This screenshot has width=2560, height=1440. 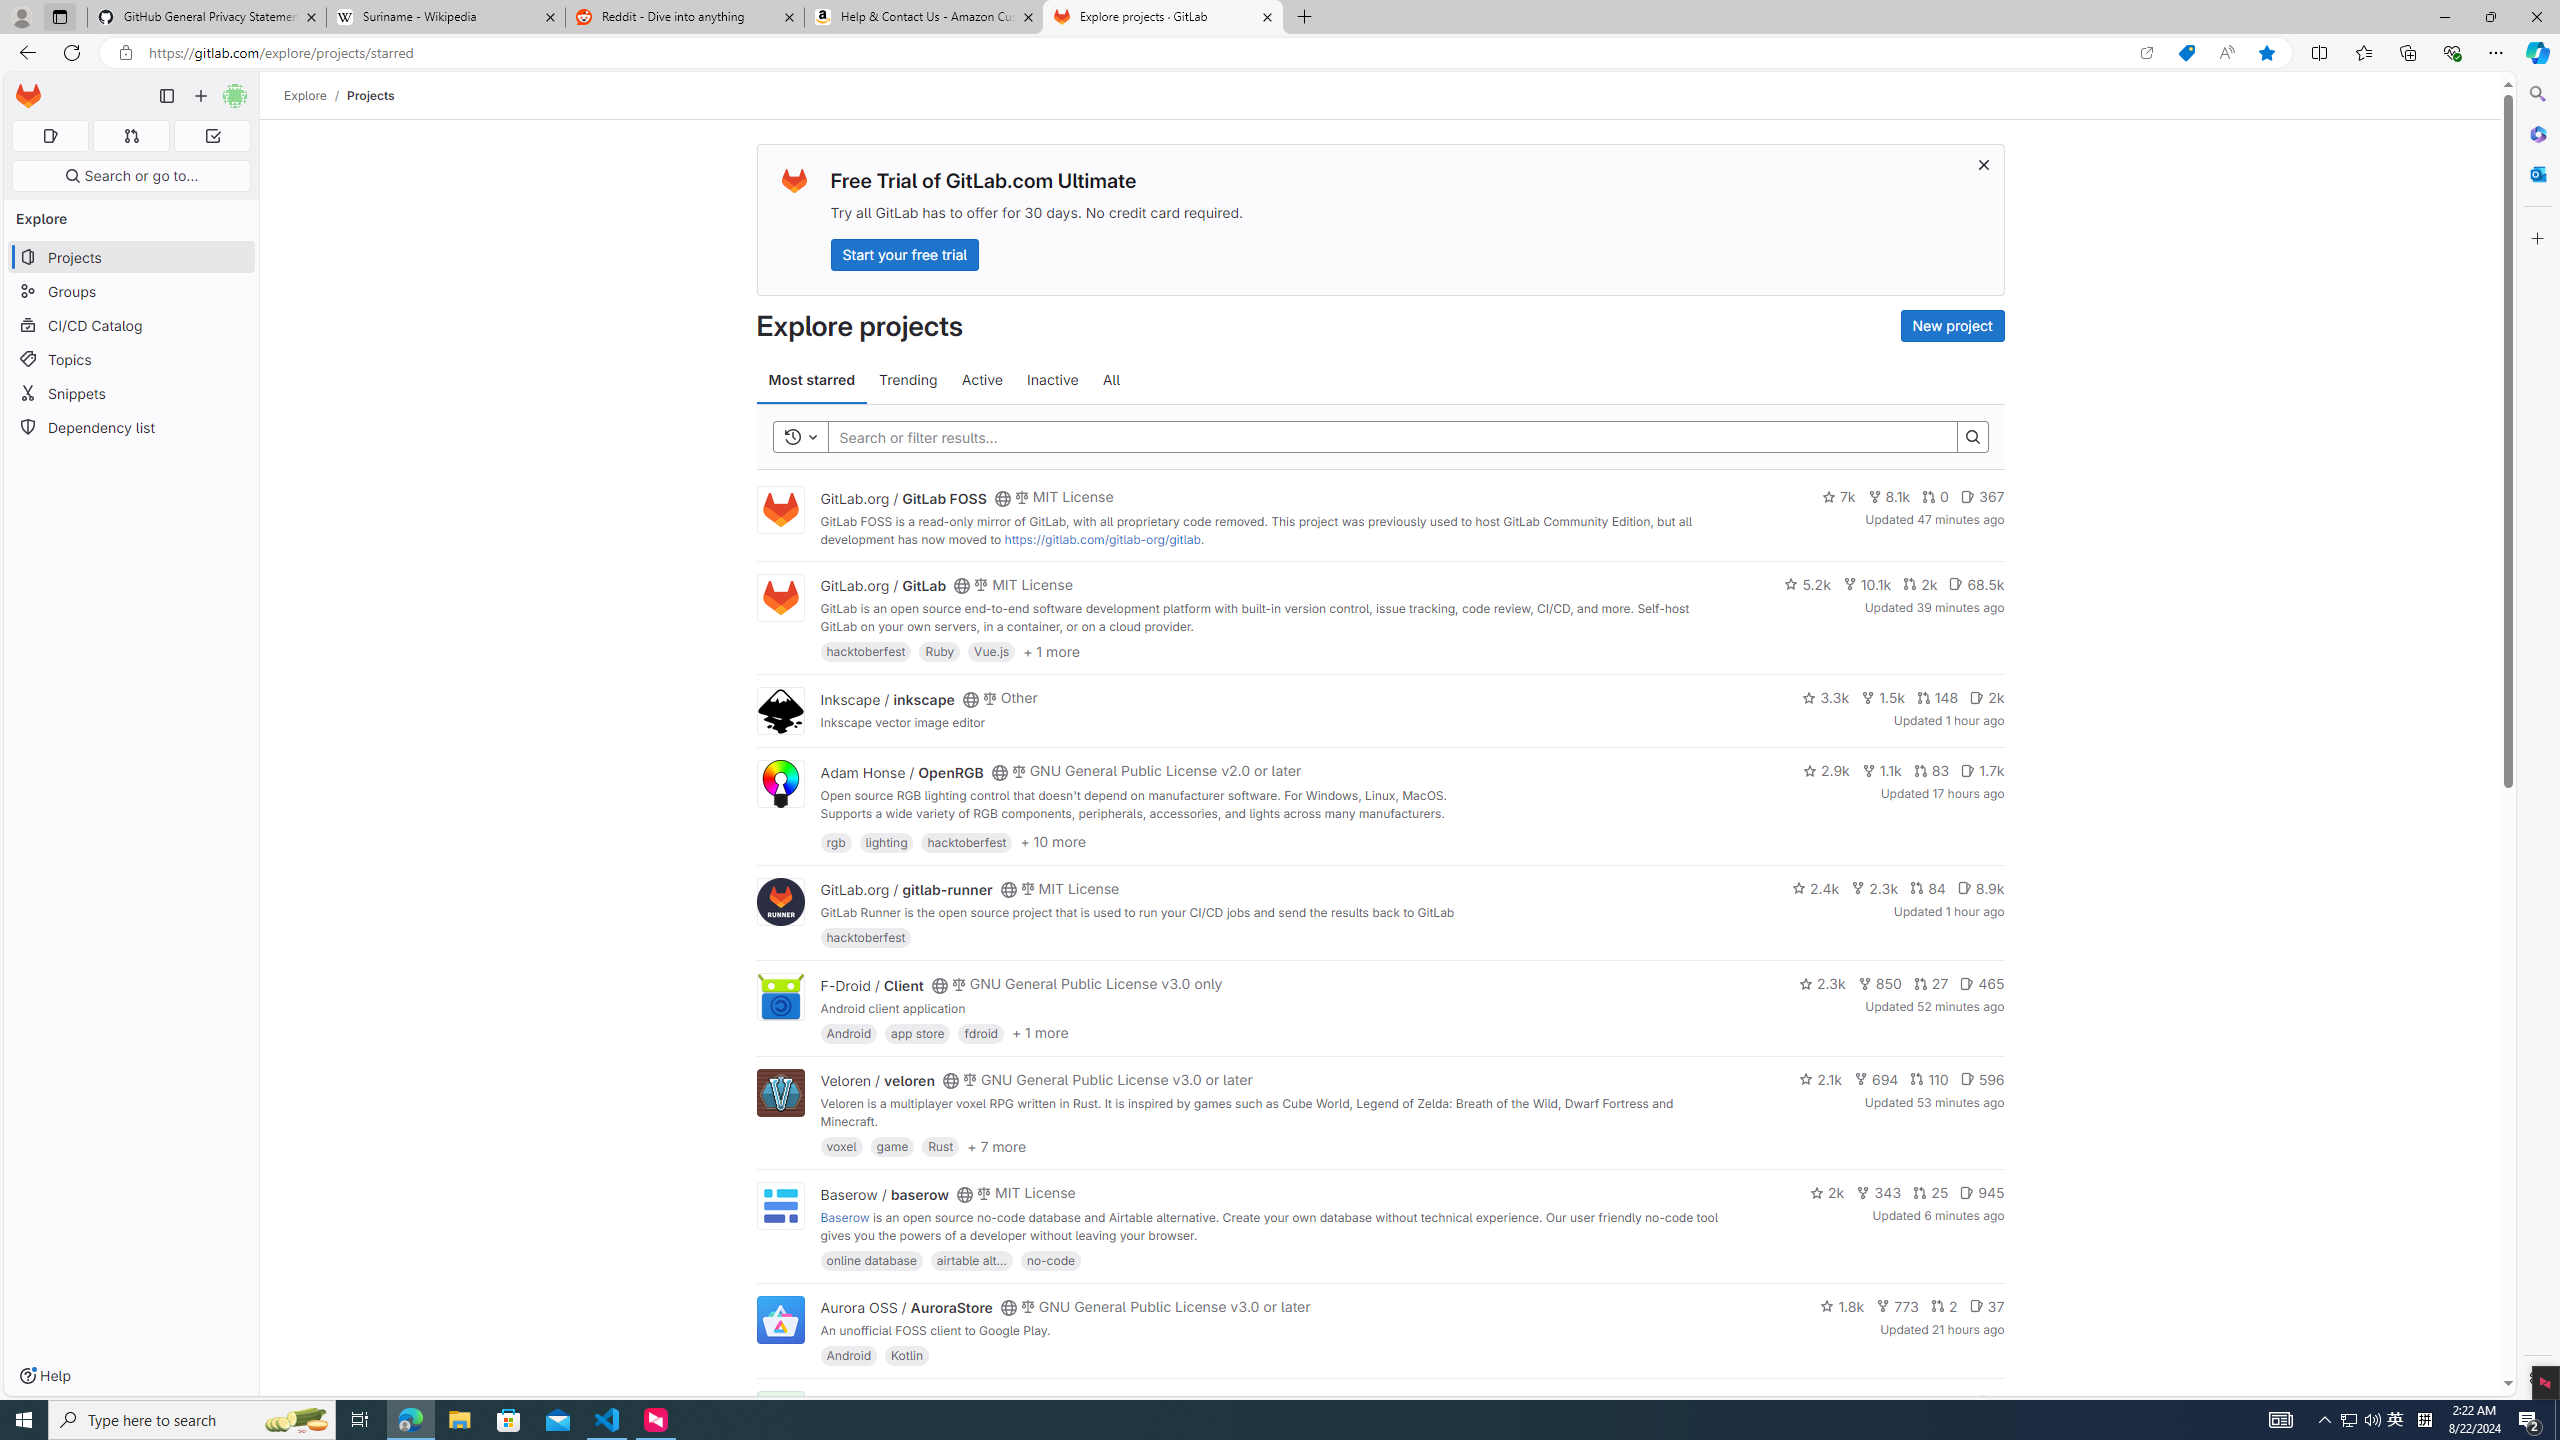 What do you see at coordinates (878, 1080) in the screenshot?
I see `Veloren / veloren` at bounding box center [878, 1080].